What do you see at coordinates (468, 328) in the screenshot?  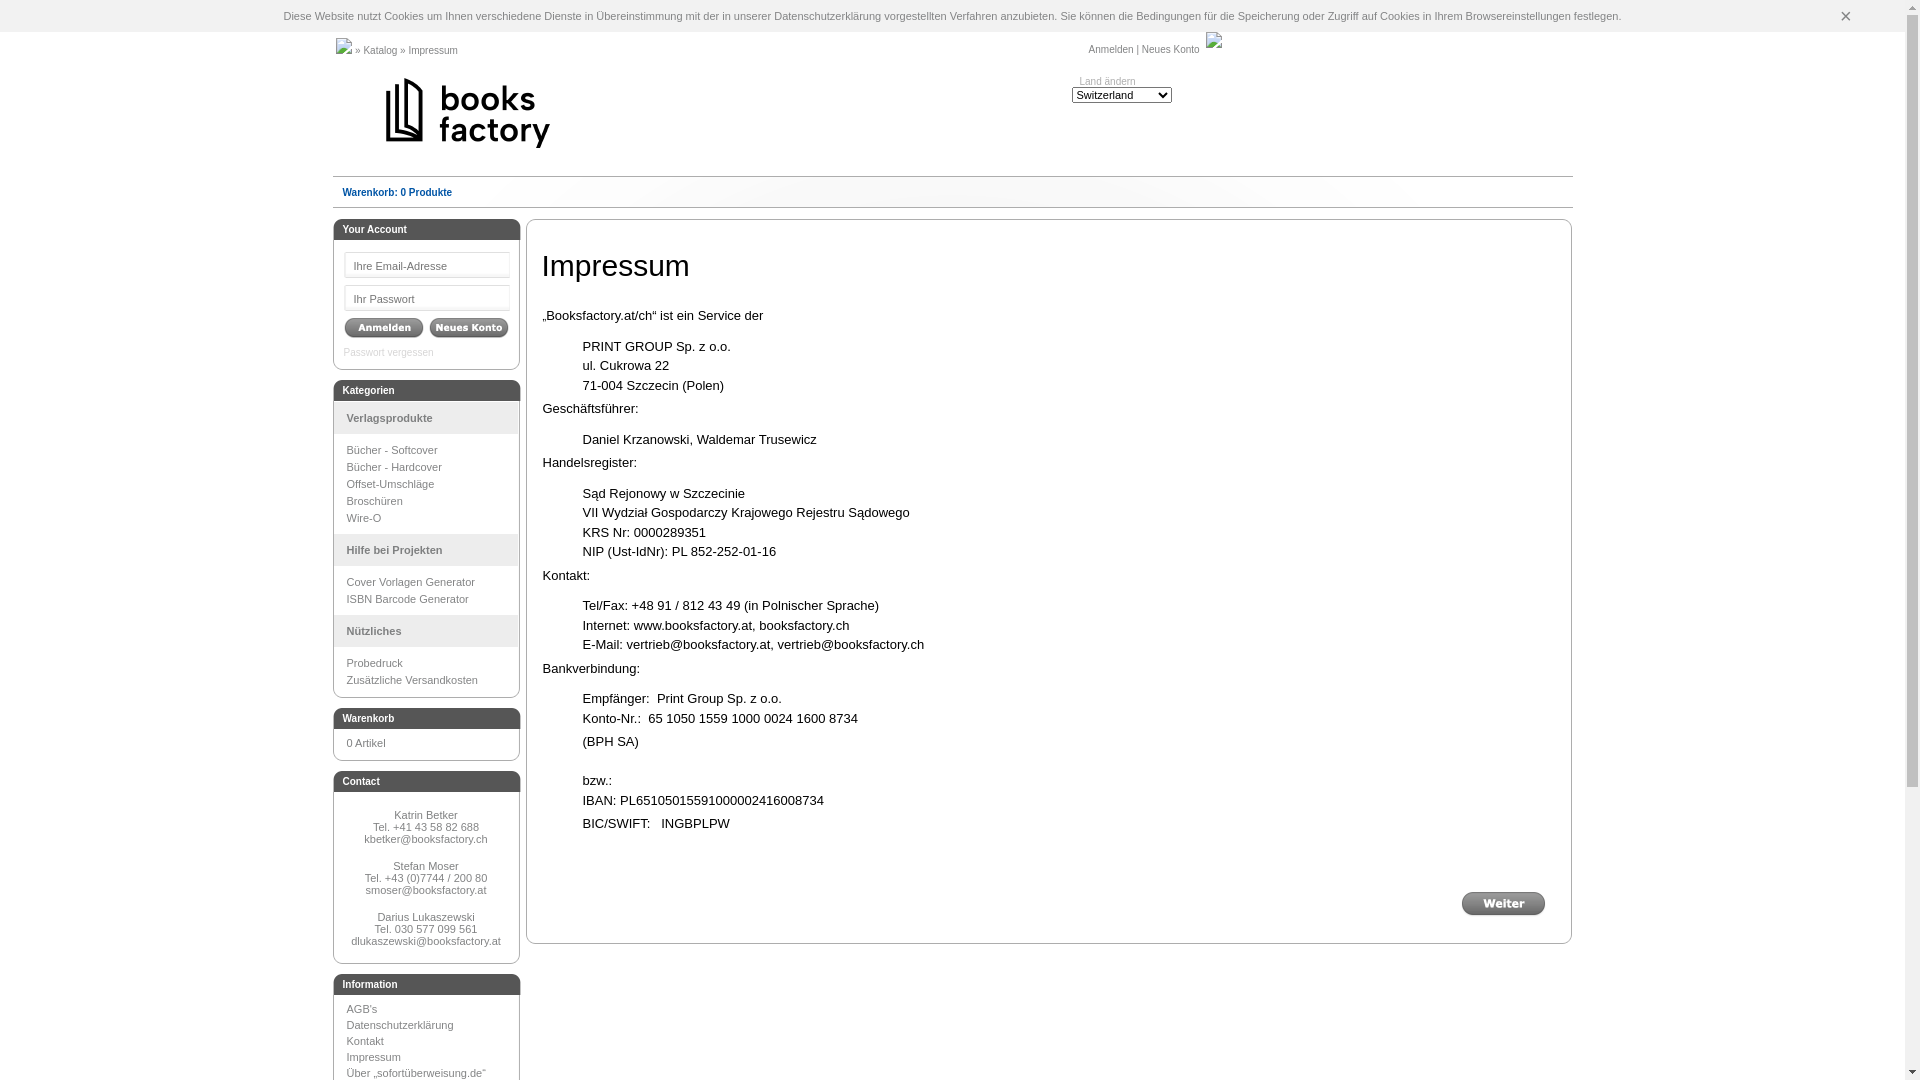 I see ` Anmelden ` at bounding box center [468, 328].